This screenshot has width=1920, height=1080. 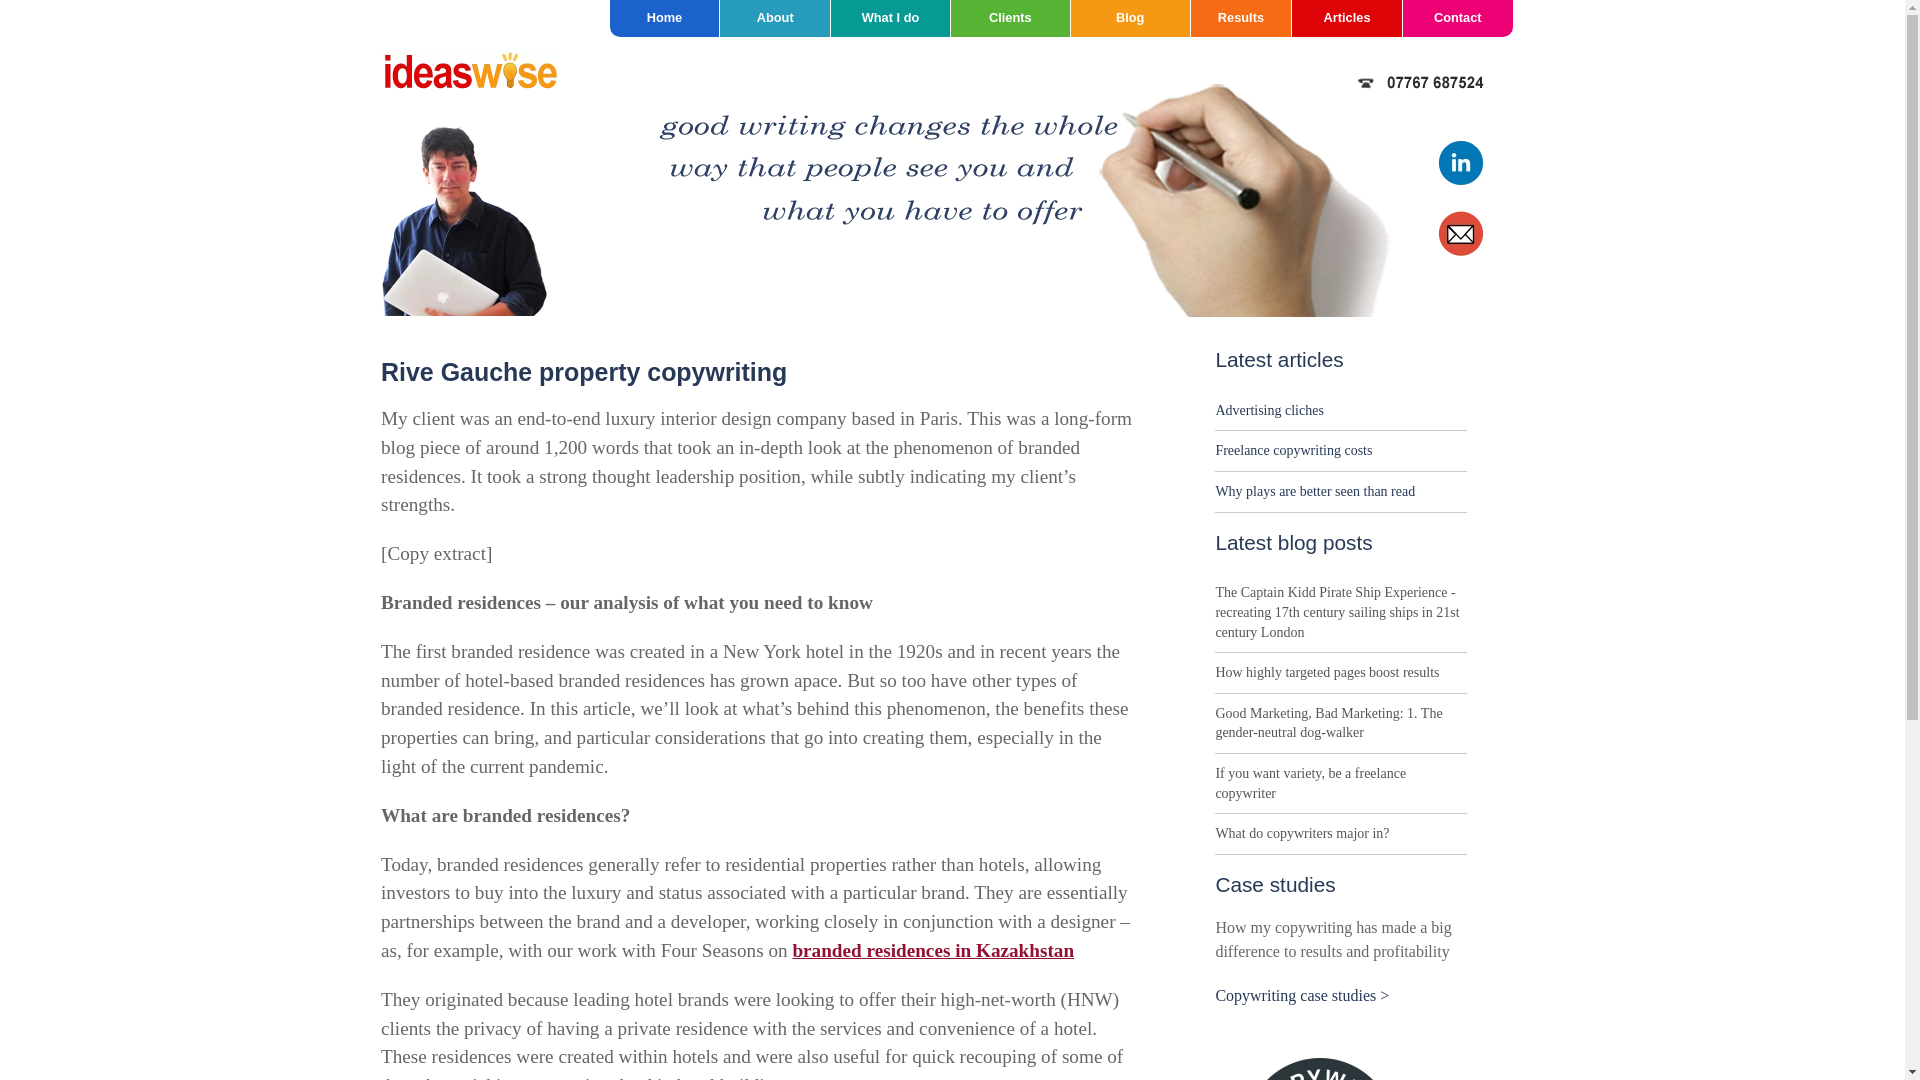 What do you see at coordinates (665, 18) in the screenshot?
I see `Home` at bounding box center [665, 18].